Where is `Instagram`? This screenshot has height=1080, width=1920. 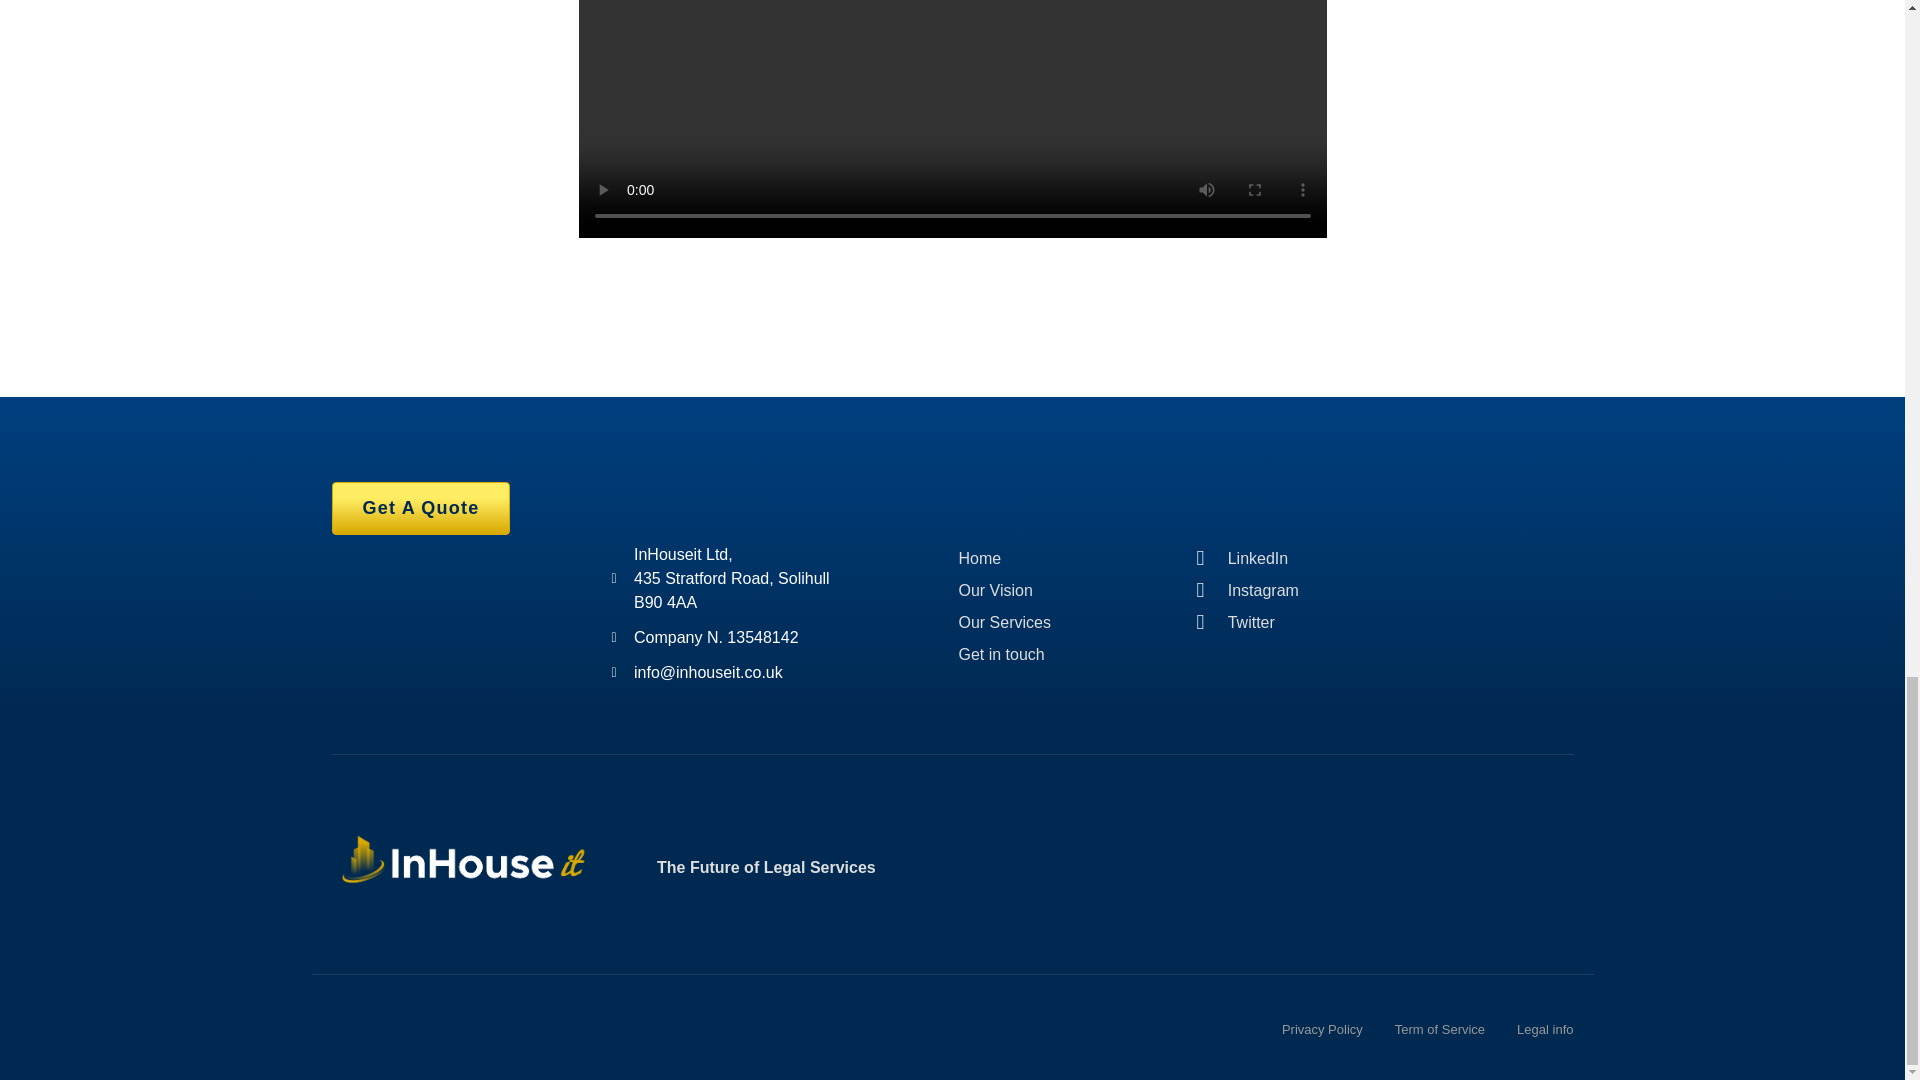 Instagram is located at coordinates (1286, 590).